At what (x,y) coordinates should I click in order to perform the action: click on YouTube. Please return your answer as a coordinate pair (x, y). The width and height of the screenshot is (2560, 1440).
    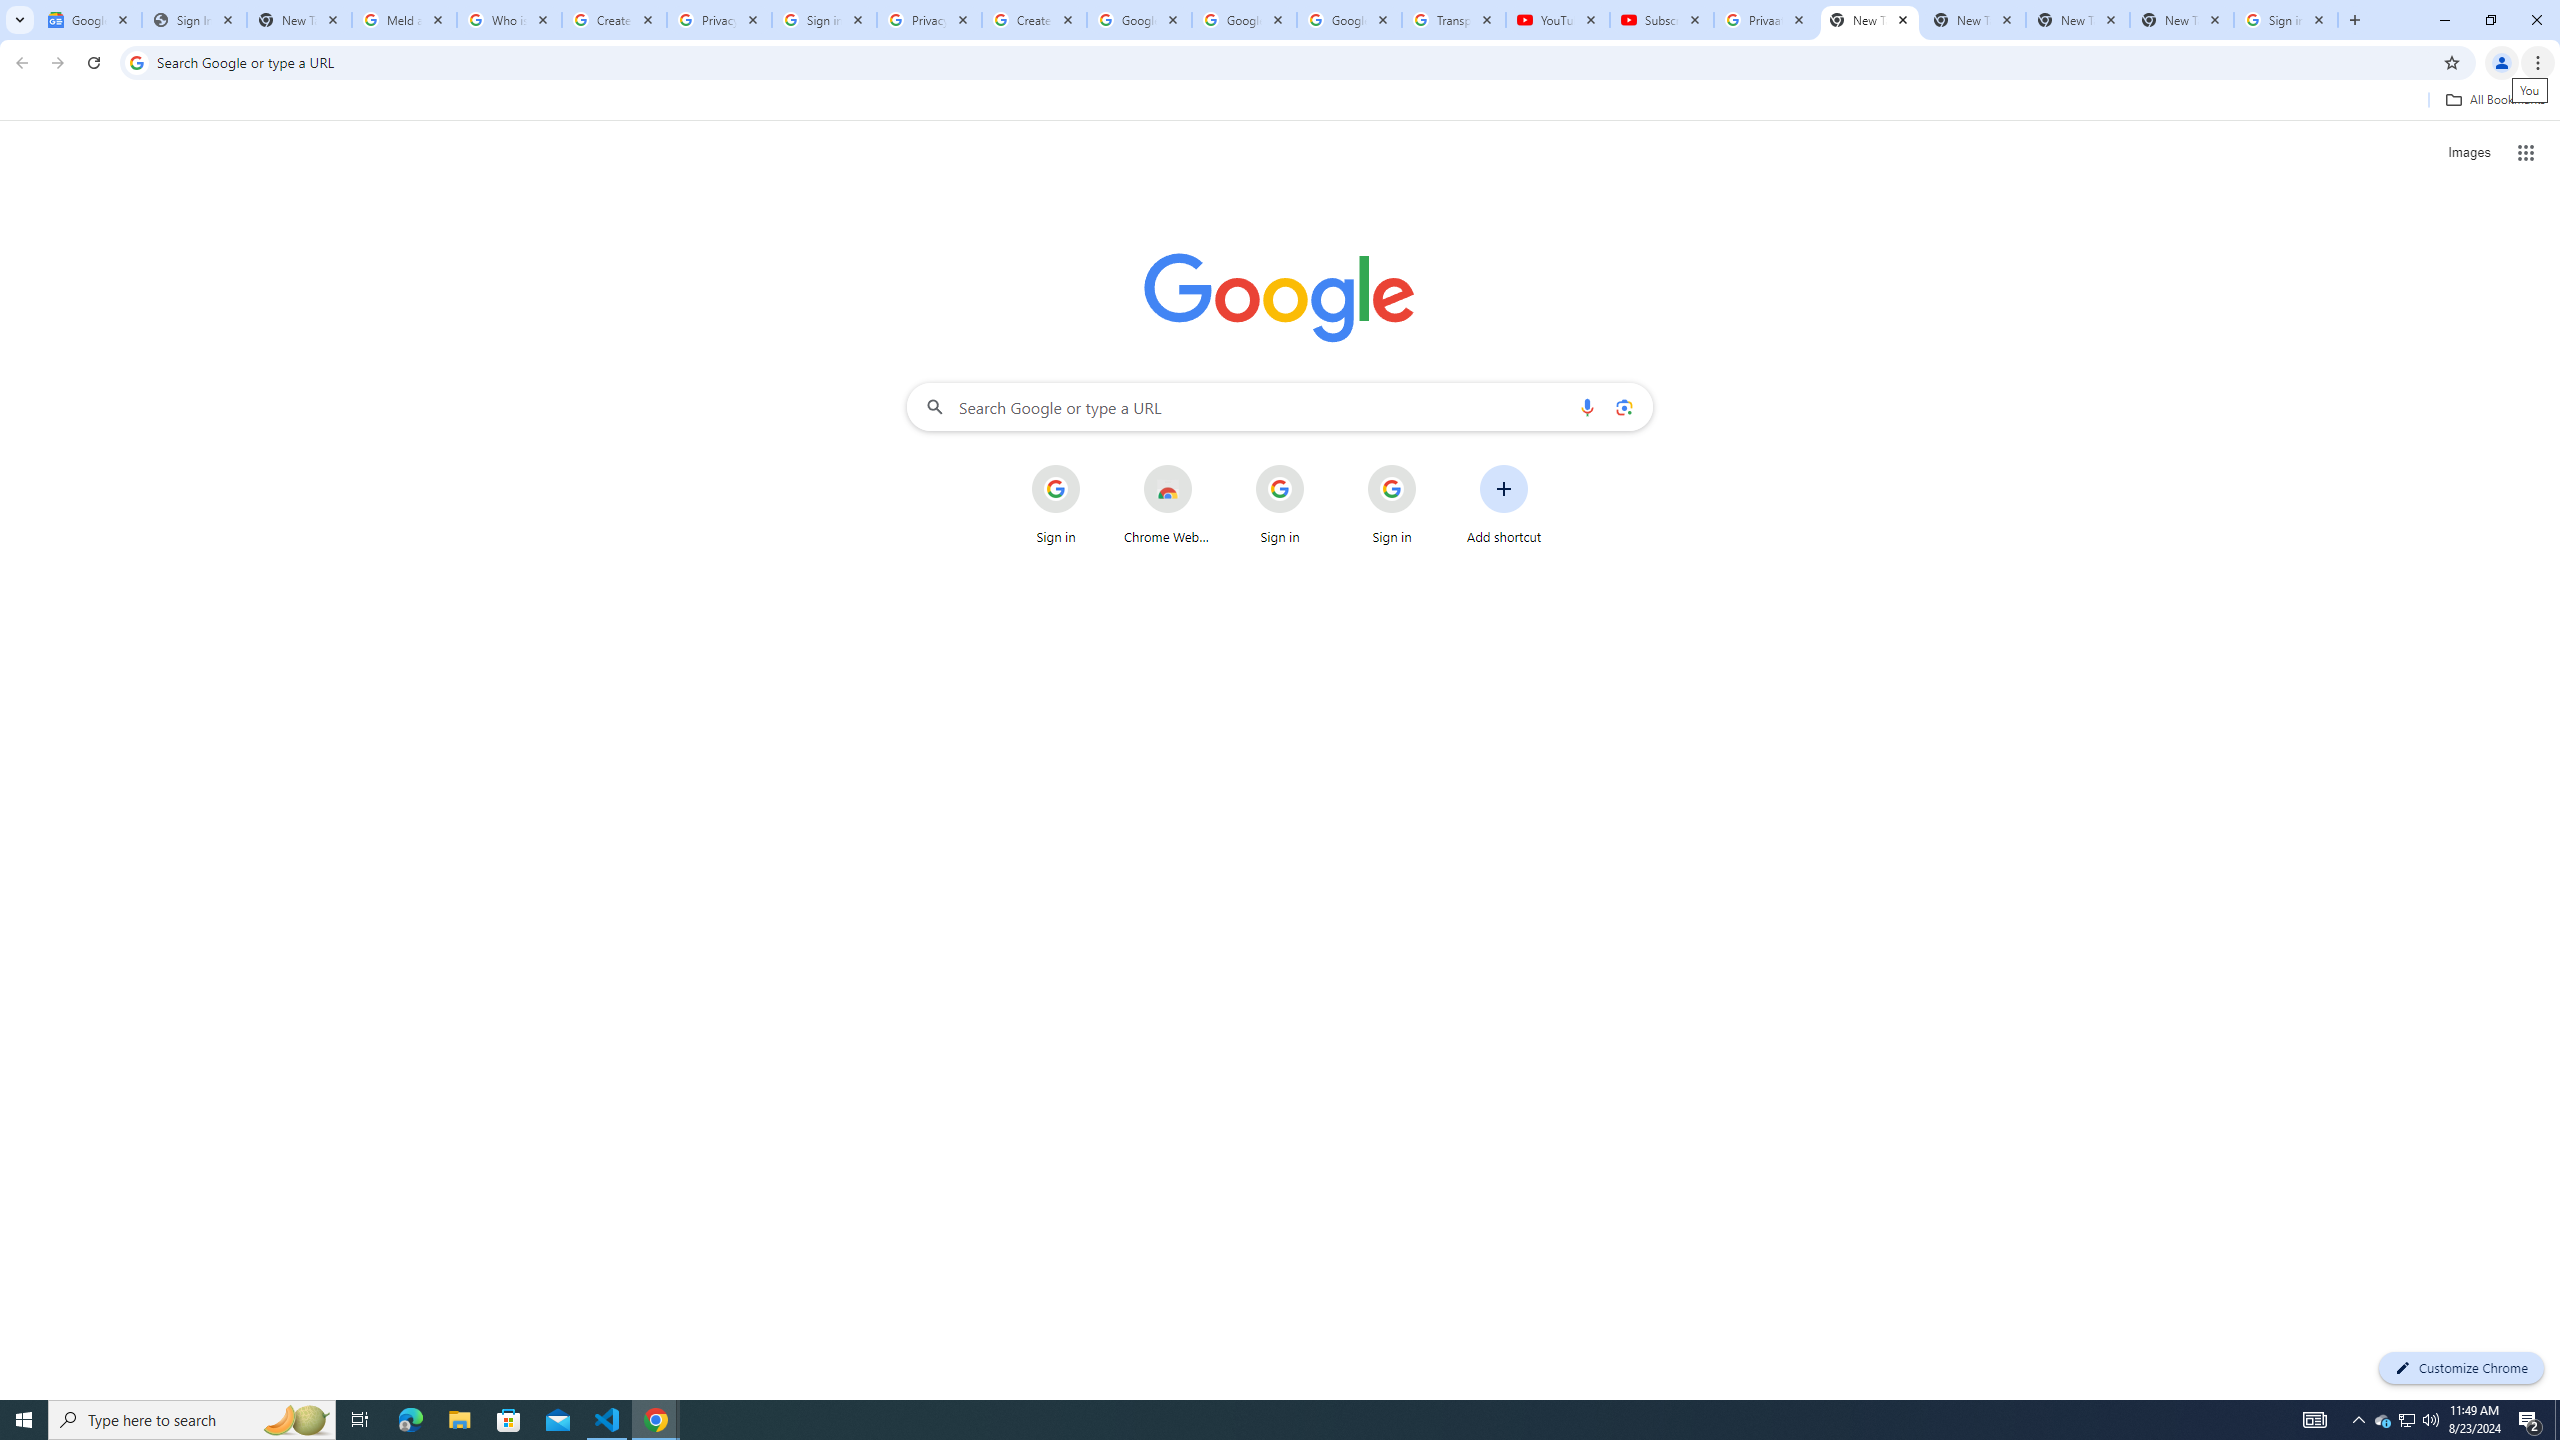
    Looking at the image, I should click on (1557, 20).